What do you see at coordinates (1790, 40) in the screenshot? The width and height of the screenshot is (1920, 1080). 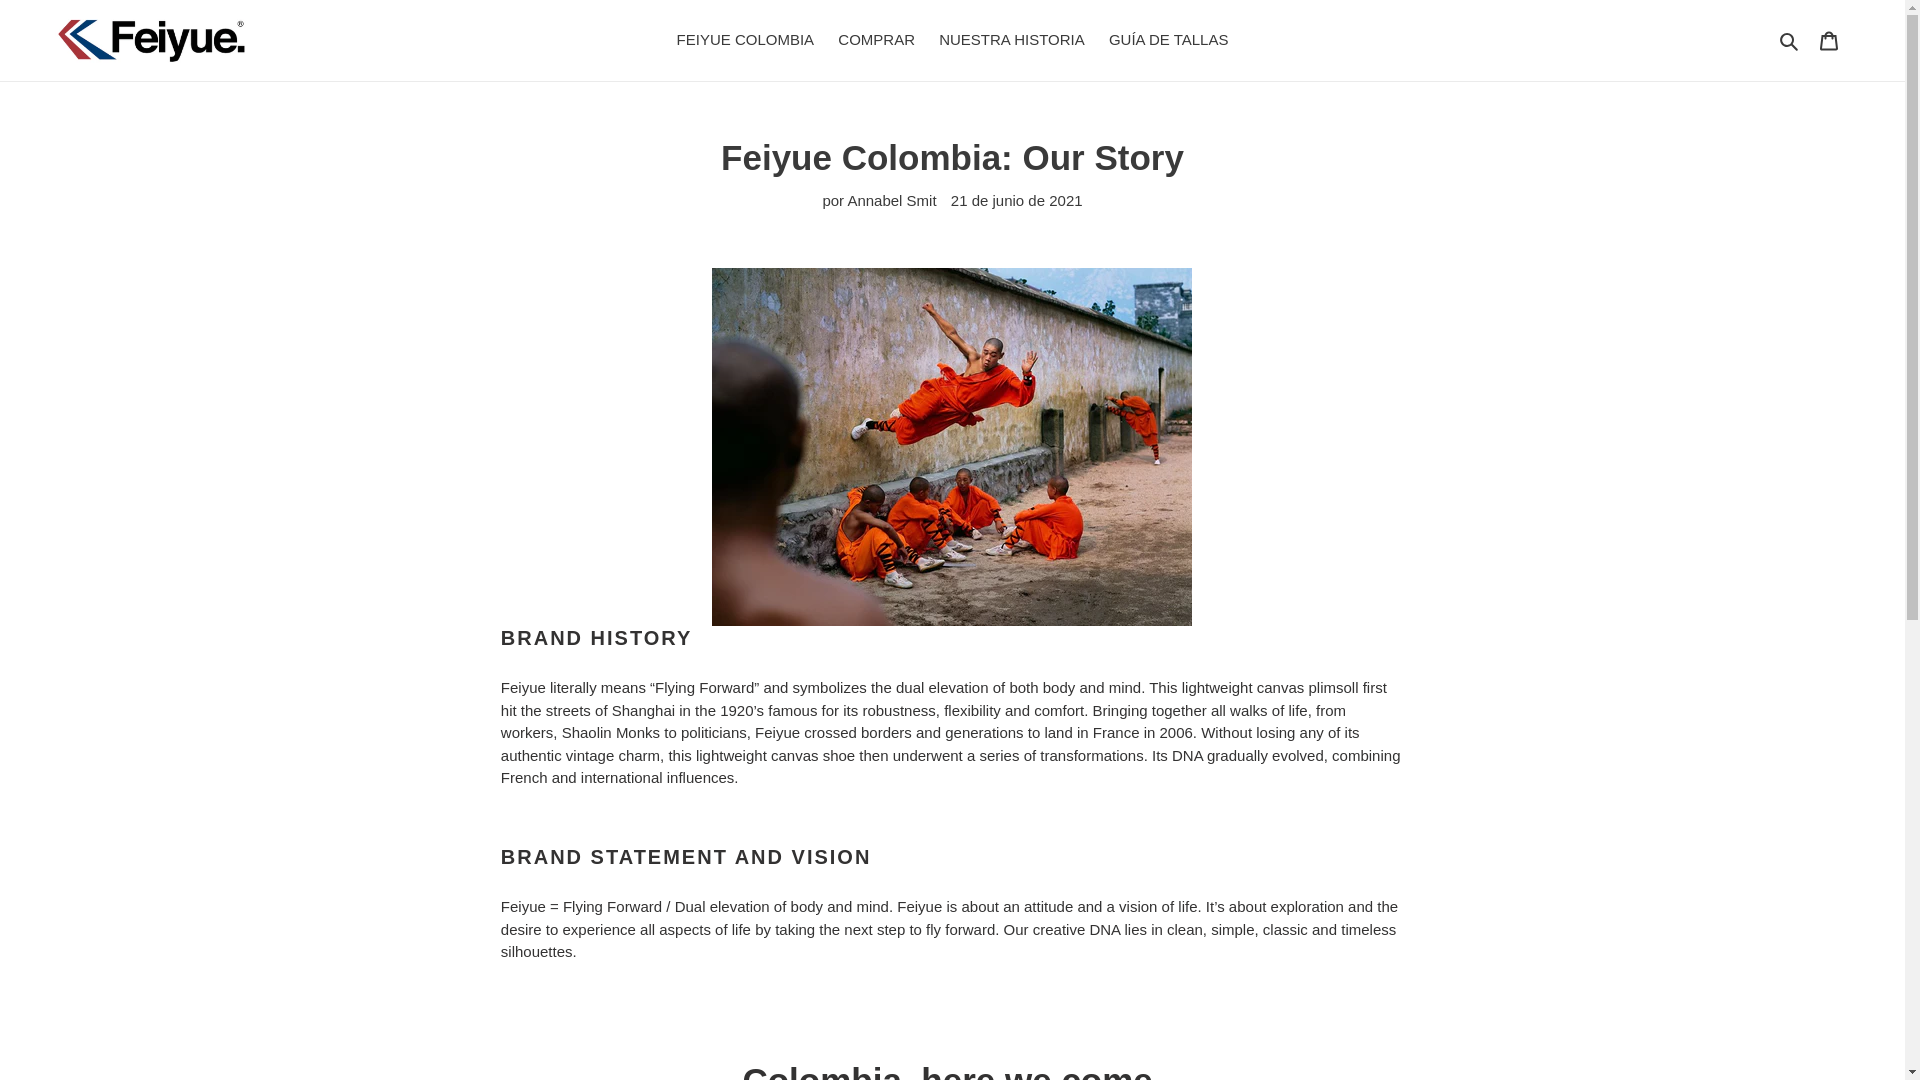 I see `Buscar` at bounding box center [1790, 40].